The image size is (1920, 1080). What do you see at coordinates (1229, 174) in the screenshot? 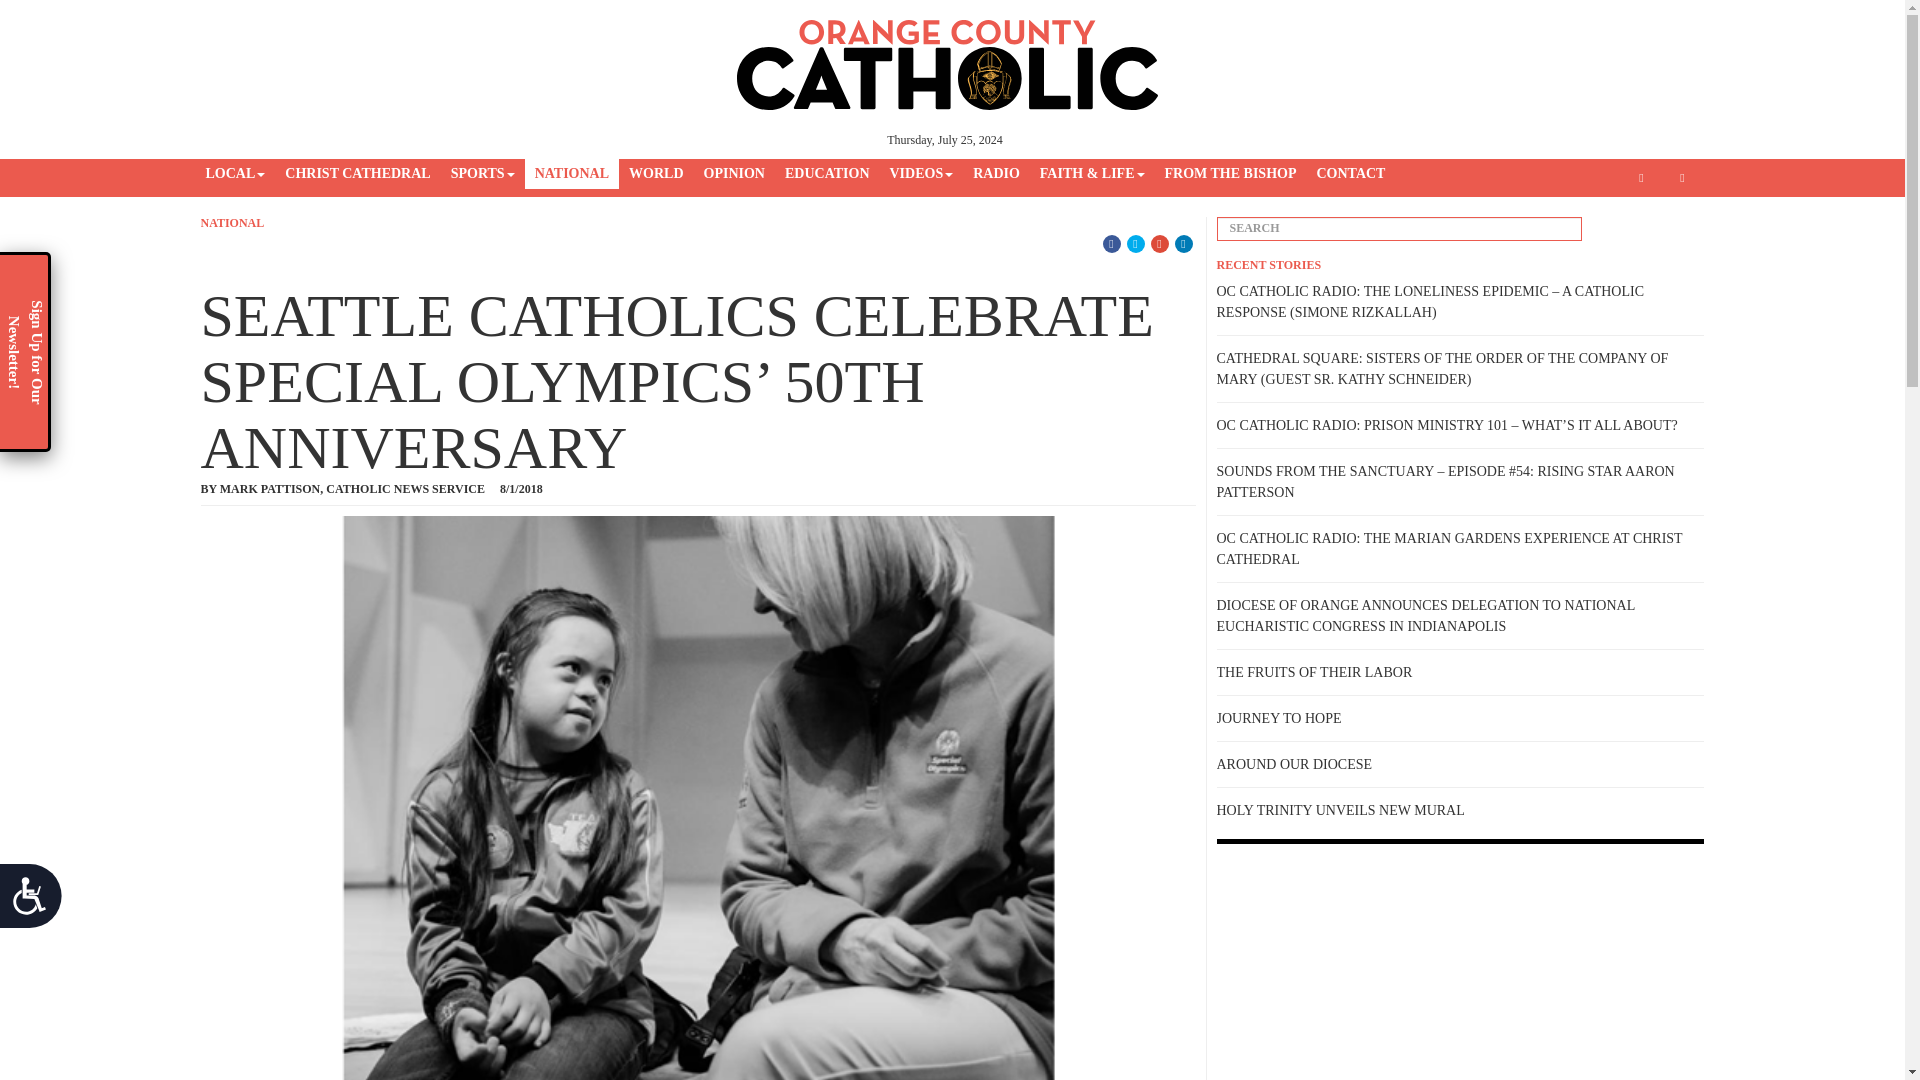
I see `FROM THE BISHOP` at bounding box center [1229, 174].